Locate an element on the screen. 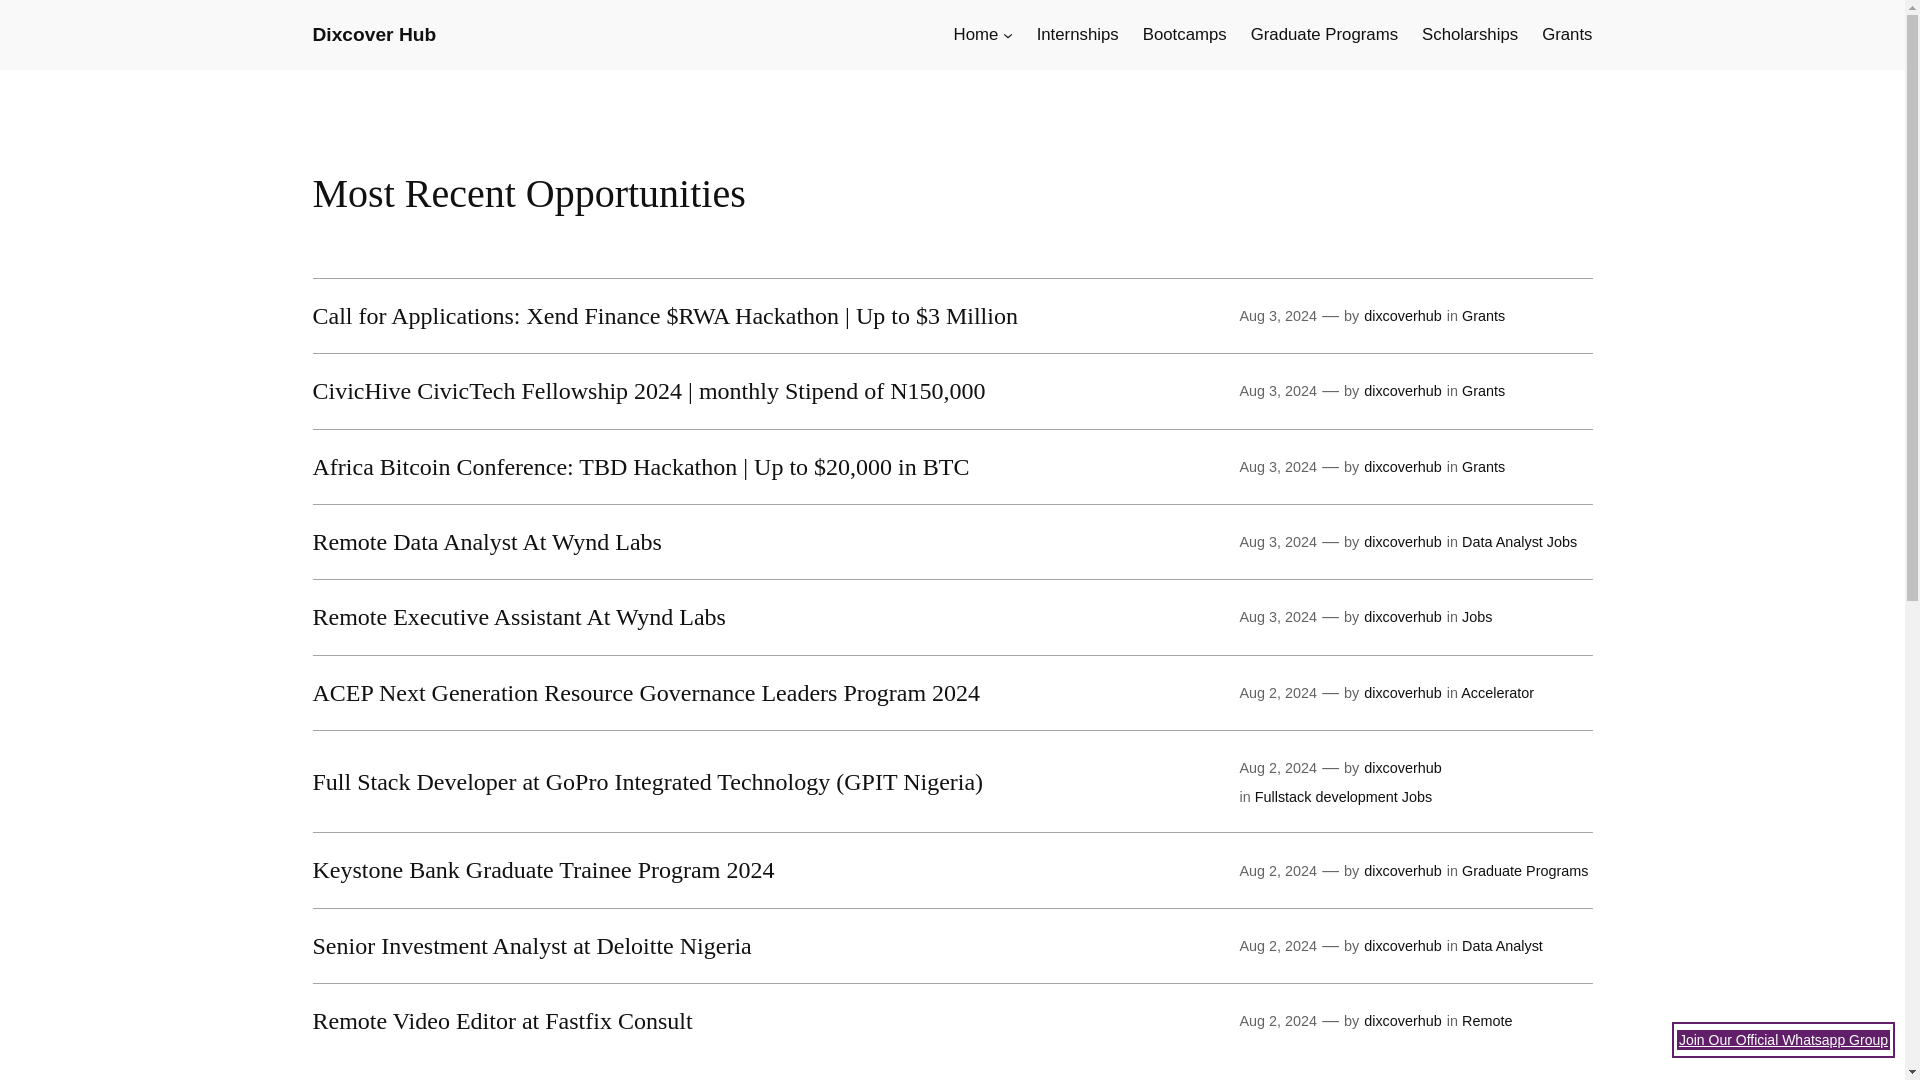  Remote Executive Assistant At Wynd Labs is located at coordinates (518, 616).